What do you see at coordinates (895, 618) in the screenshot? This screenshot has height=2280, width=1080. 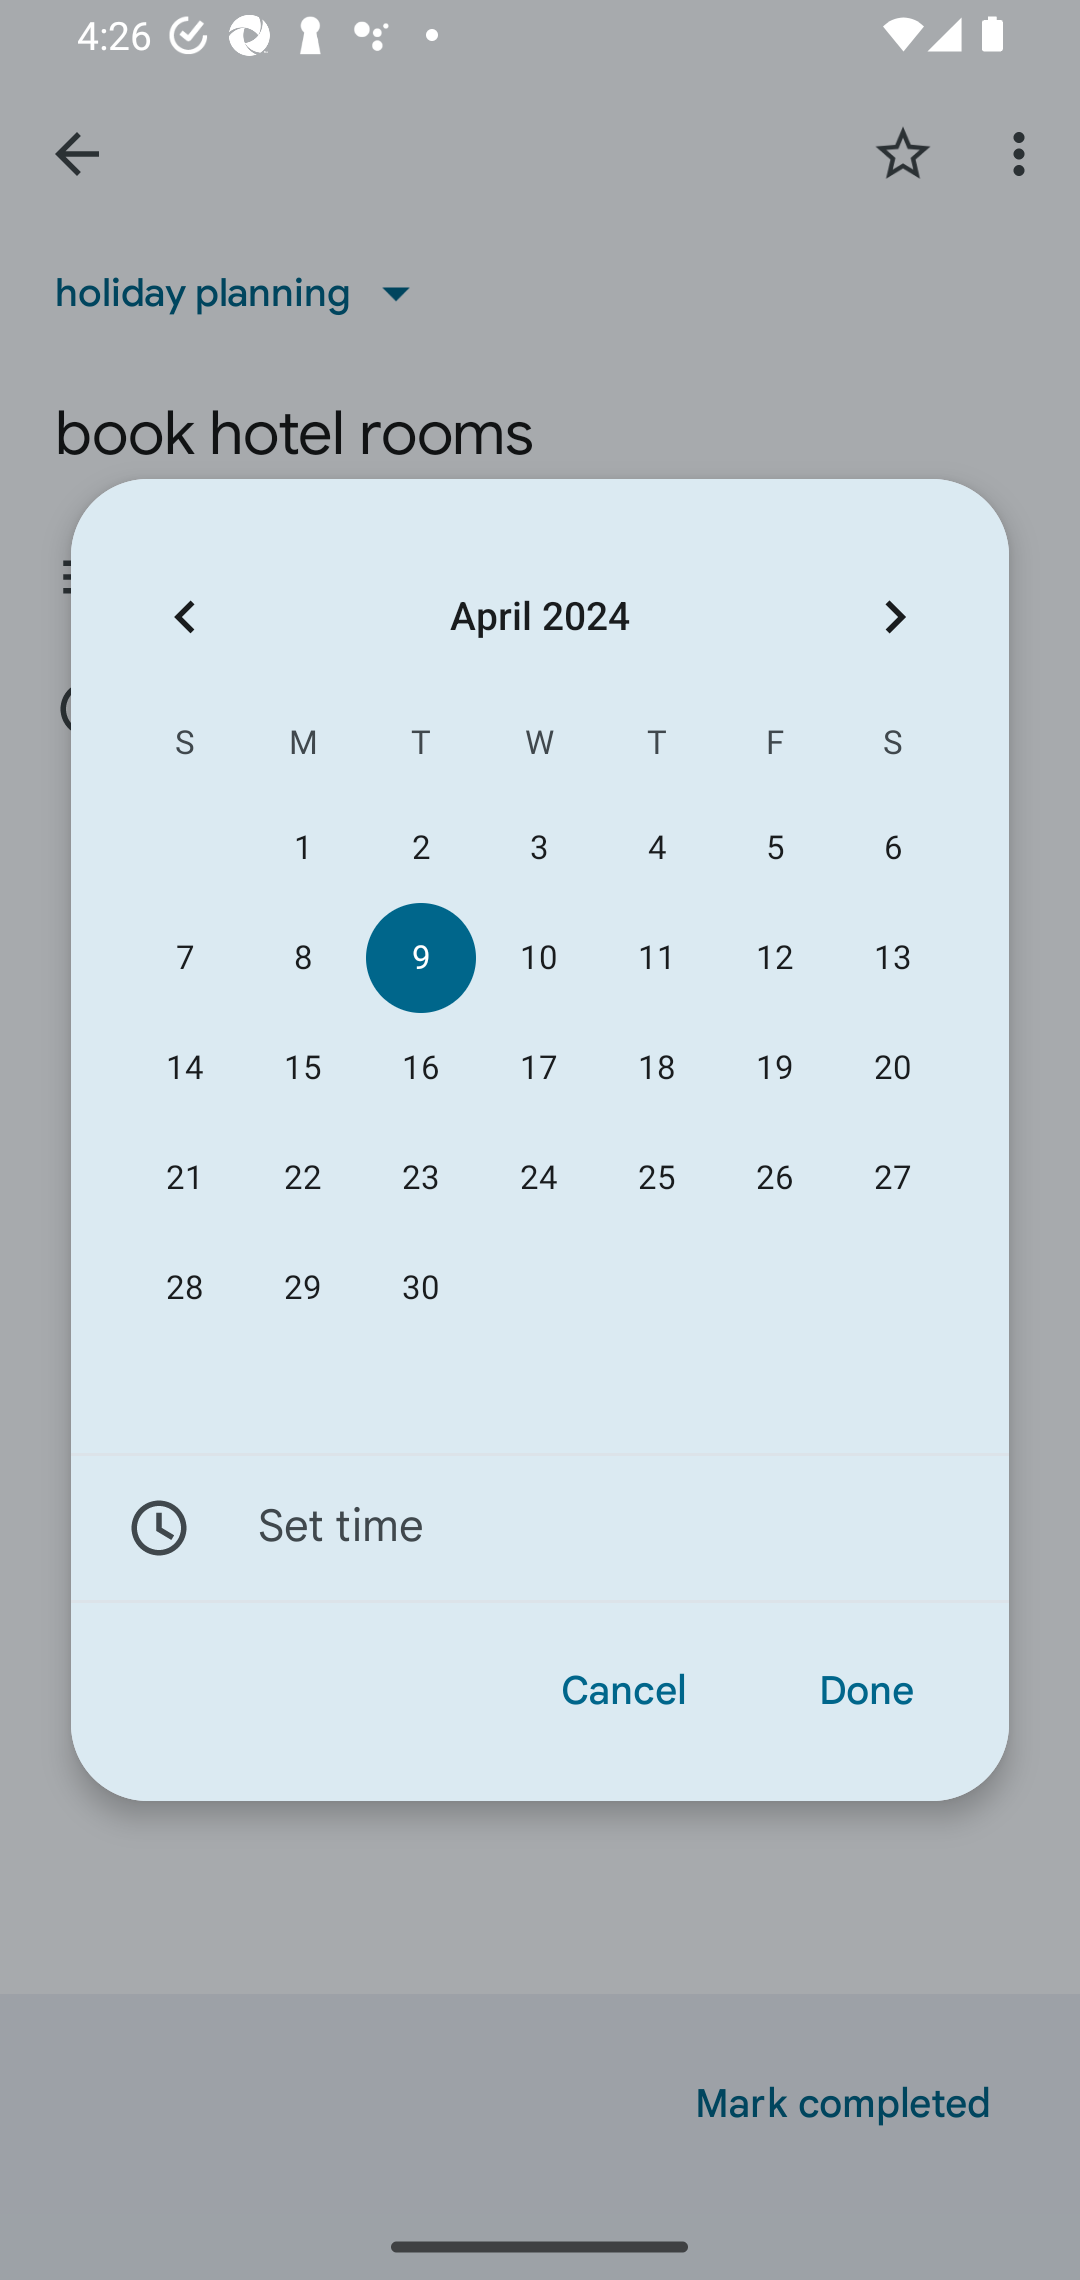 I see `Next month` at bounding box center [895, 618].